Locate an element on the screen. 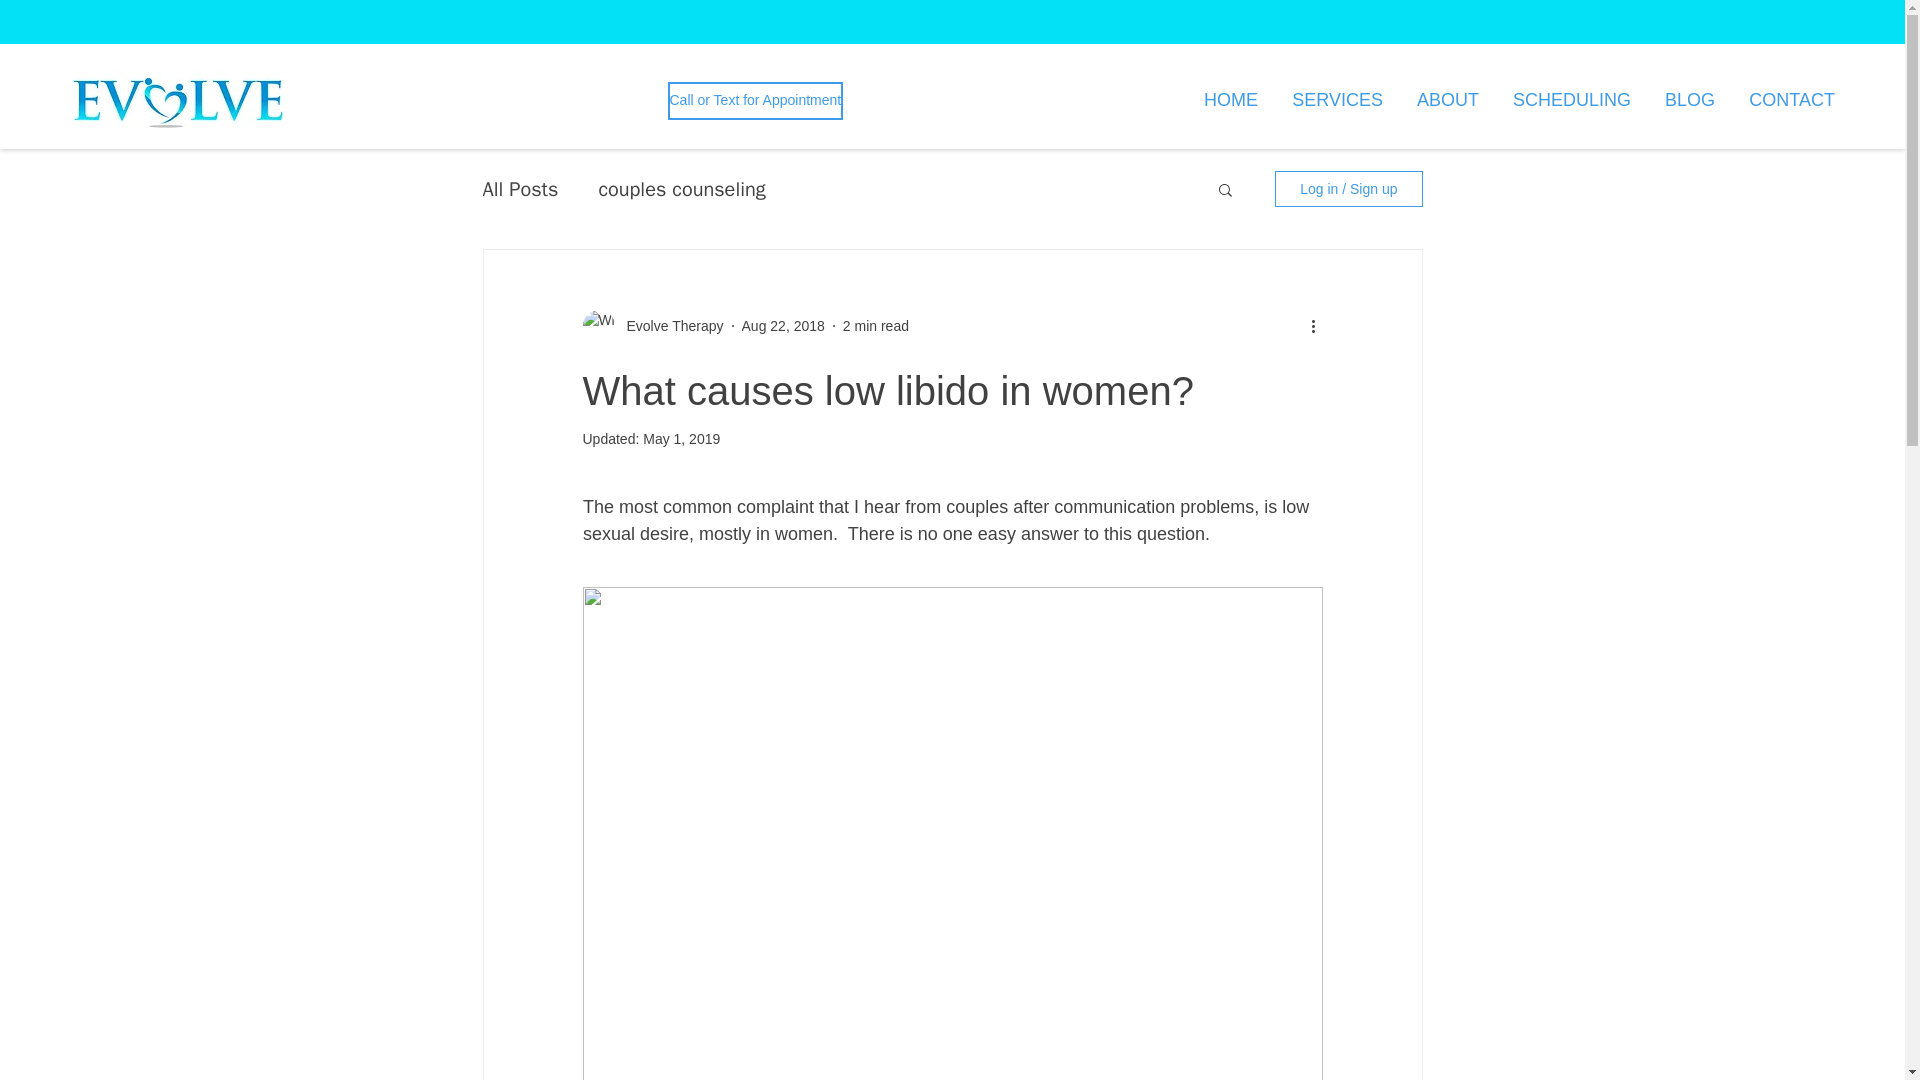 The height and width of the screenshot is (1080, 1920). SCHEDULING is located at coordinates (1569, 100).